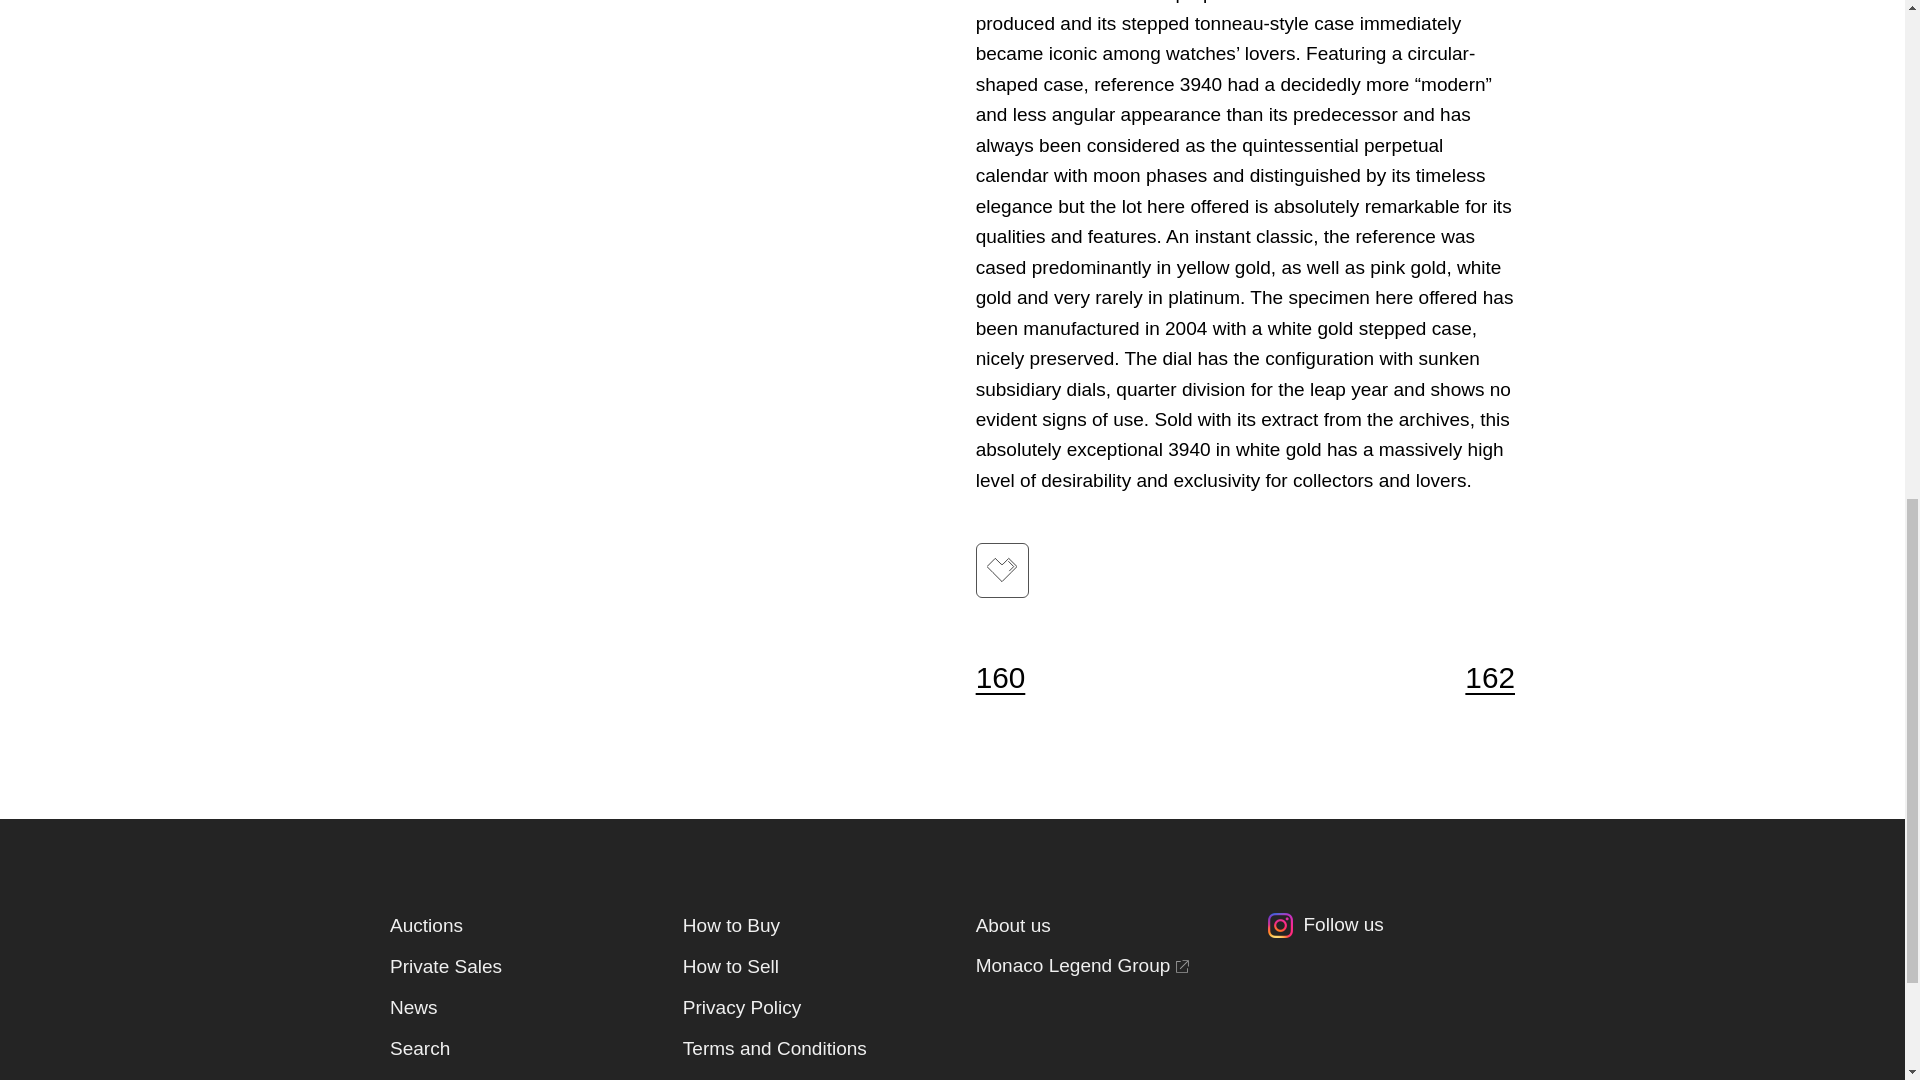 Image resolution: width=1920 pixels, height=1080 pixels. Describe the element at coordinates (1390, 930) in the screenshot. I see `Follow us` at that location.